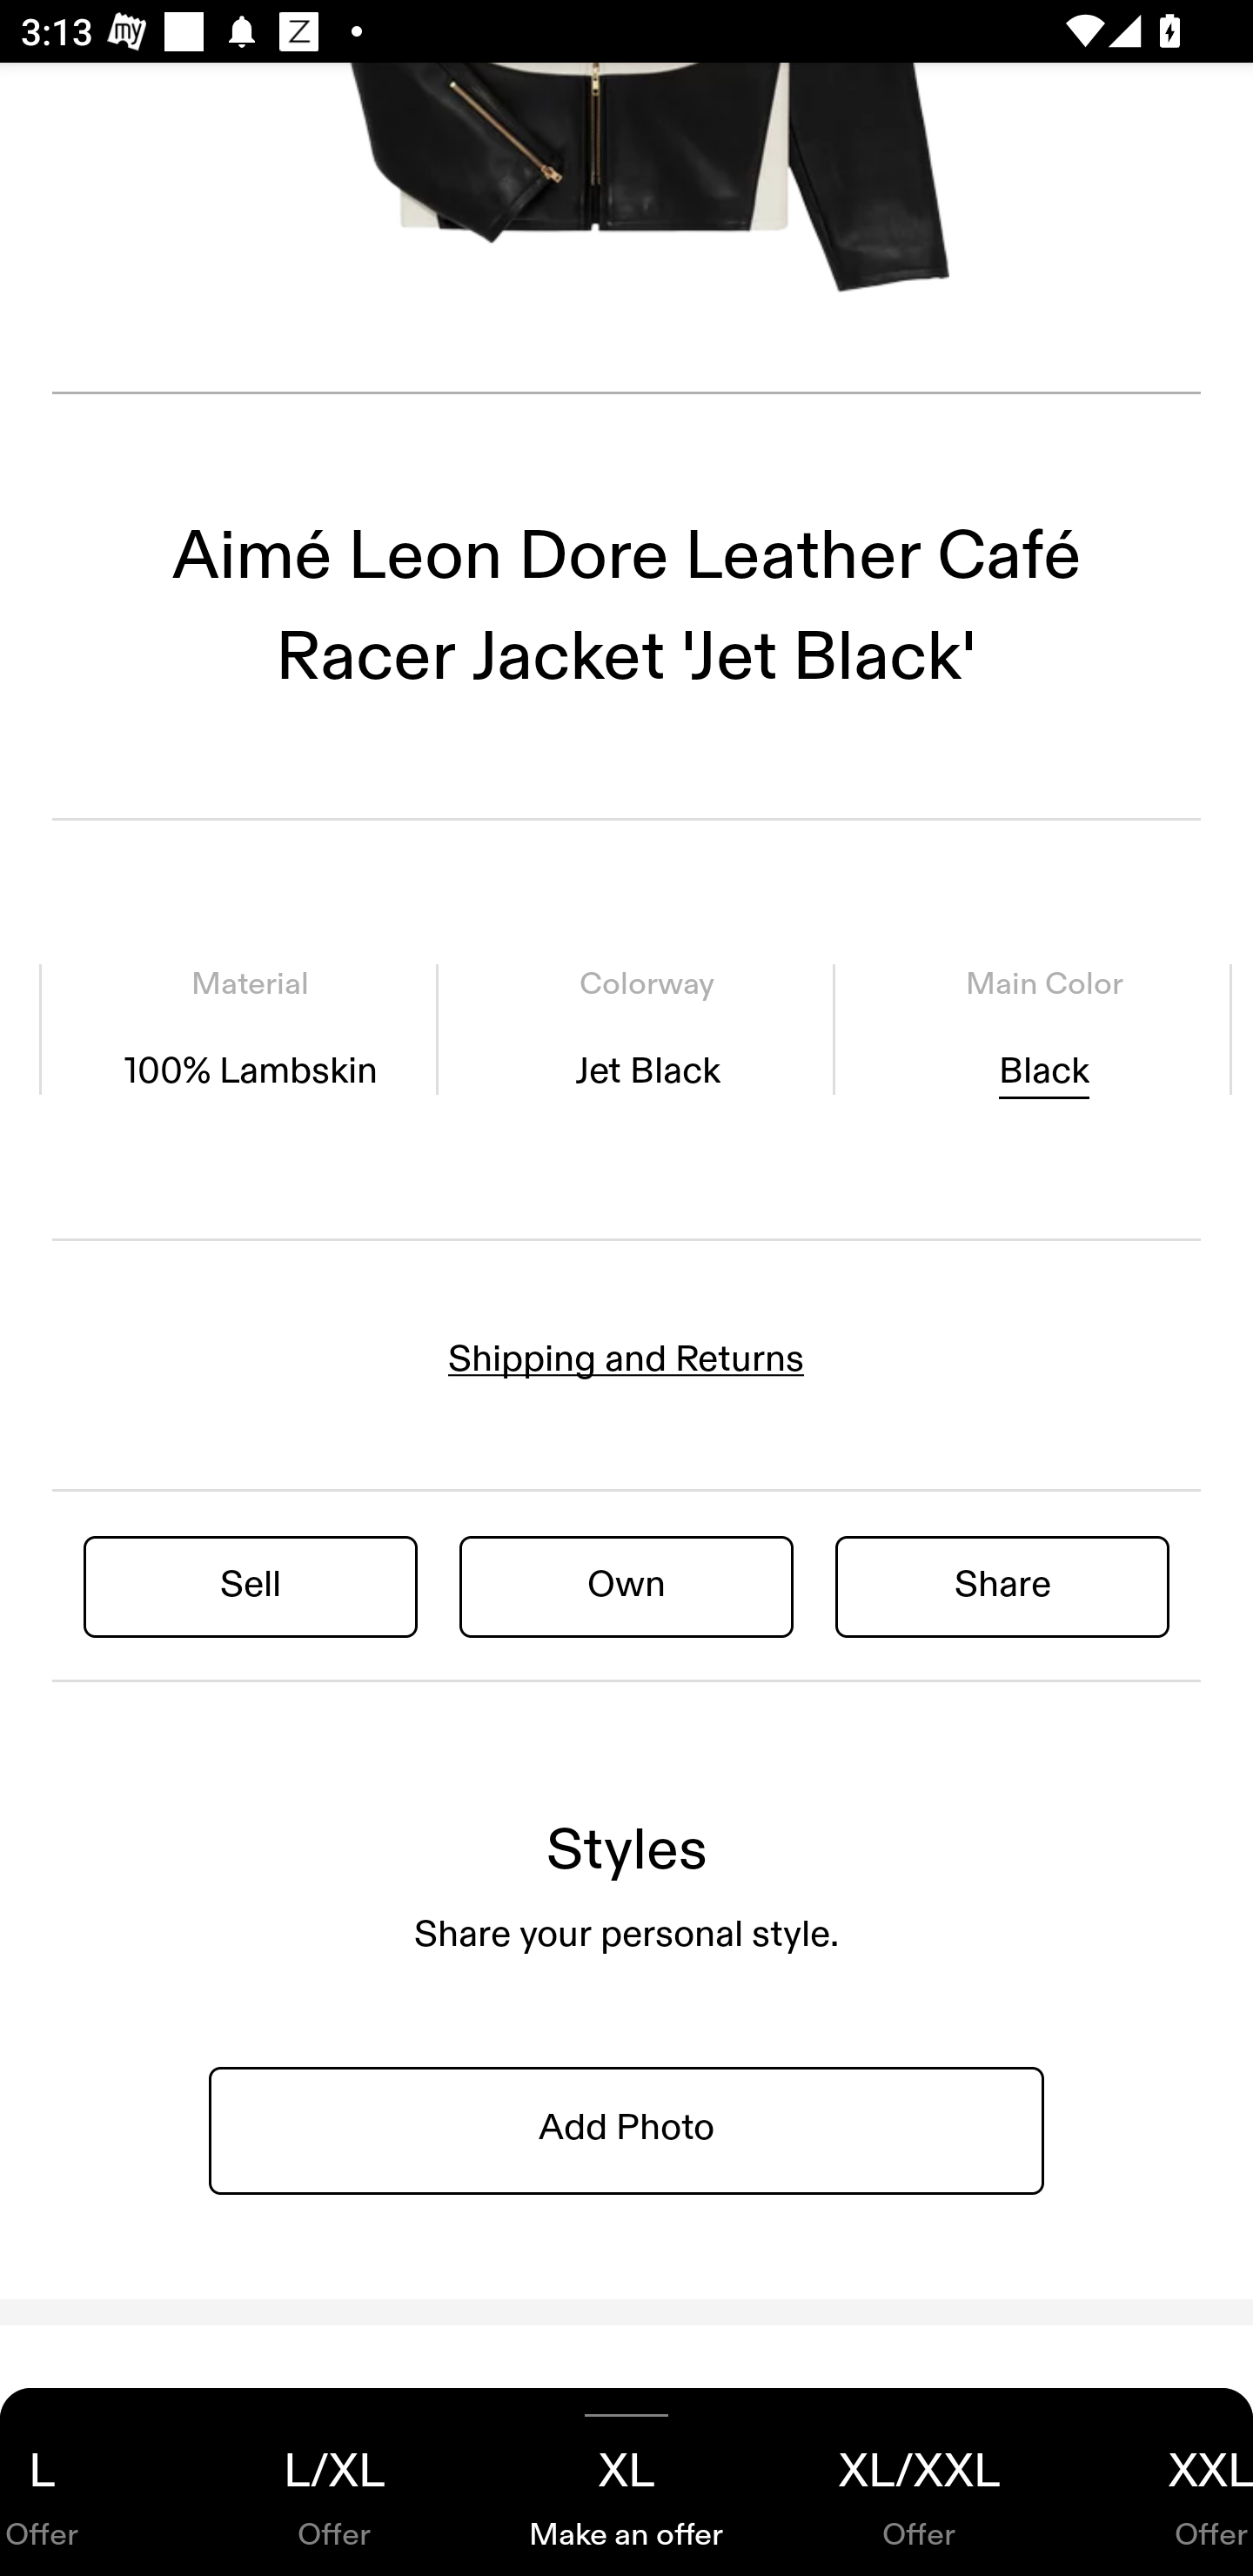 The height and width of the screenshot is (2576, 1253). What do you see at coordinates (626, 1359) in the screenshot?
I see `Shipping and Returns` at bounding box center [626, 1359].